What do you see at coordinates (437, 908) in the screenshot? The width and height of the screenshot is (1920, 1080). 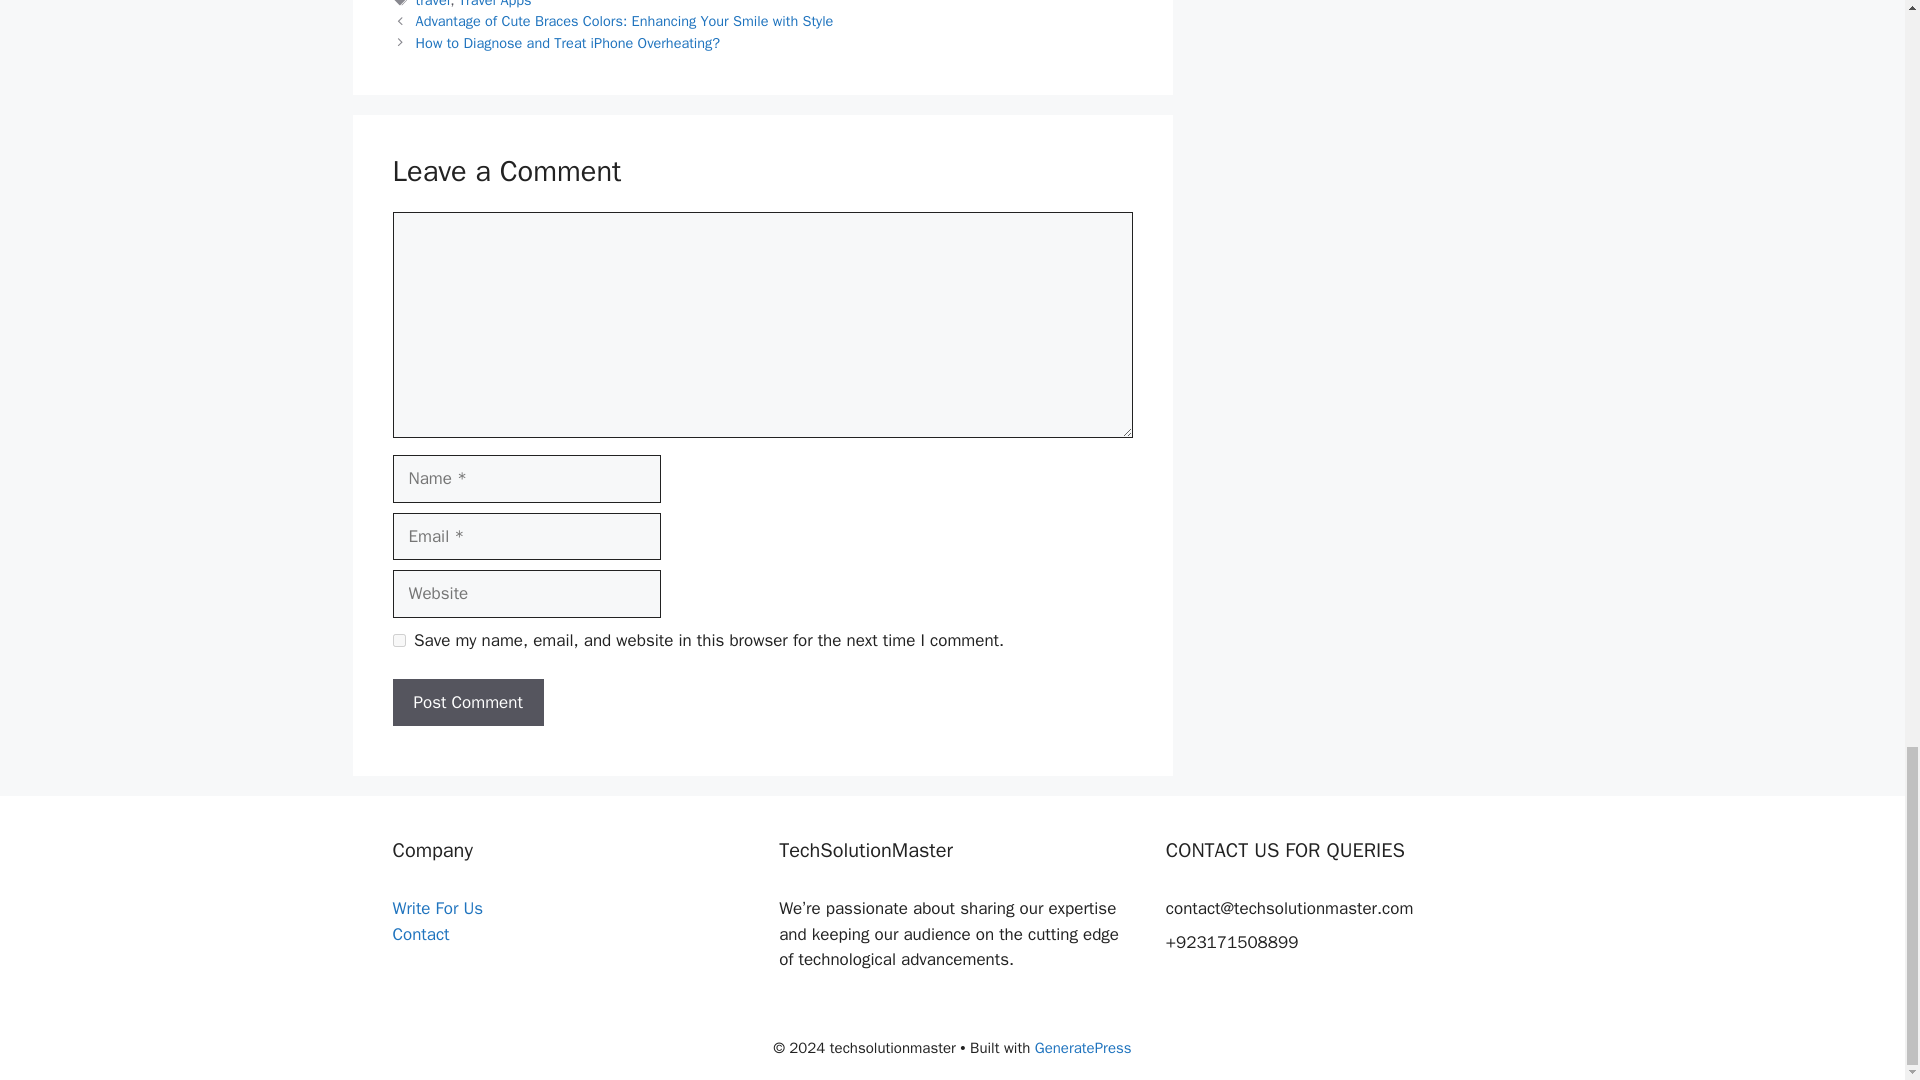 I see `Write For Us` at bounding box center [437, 908].